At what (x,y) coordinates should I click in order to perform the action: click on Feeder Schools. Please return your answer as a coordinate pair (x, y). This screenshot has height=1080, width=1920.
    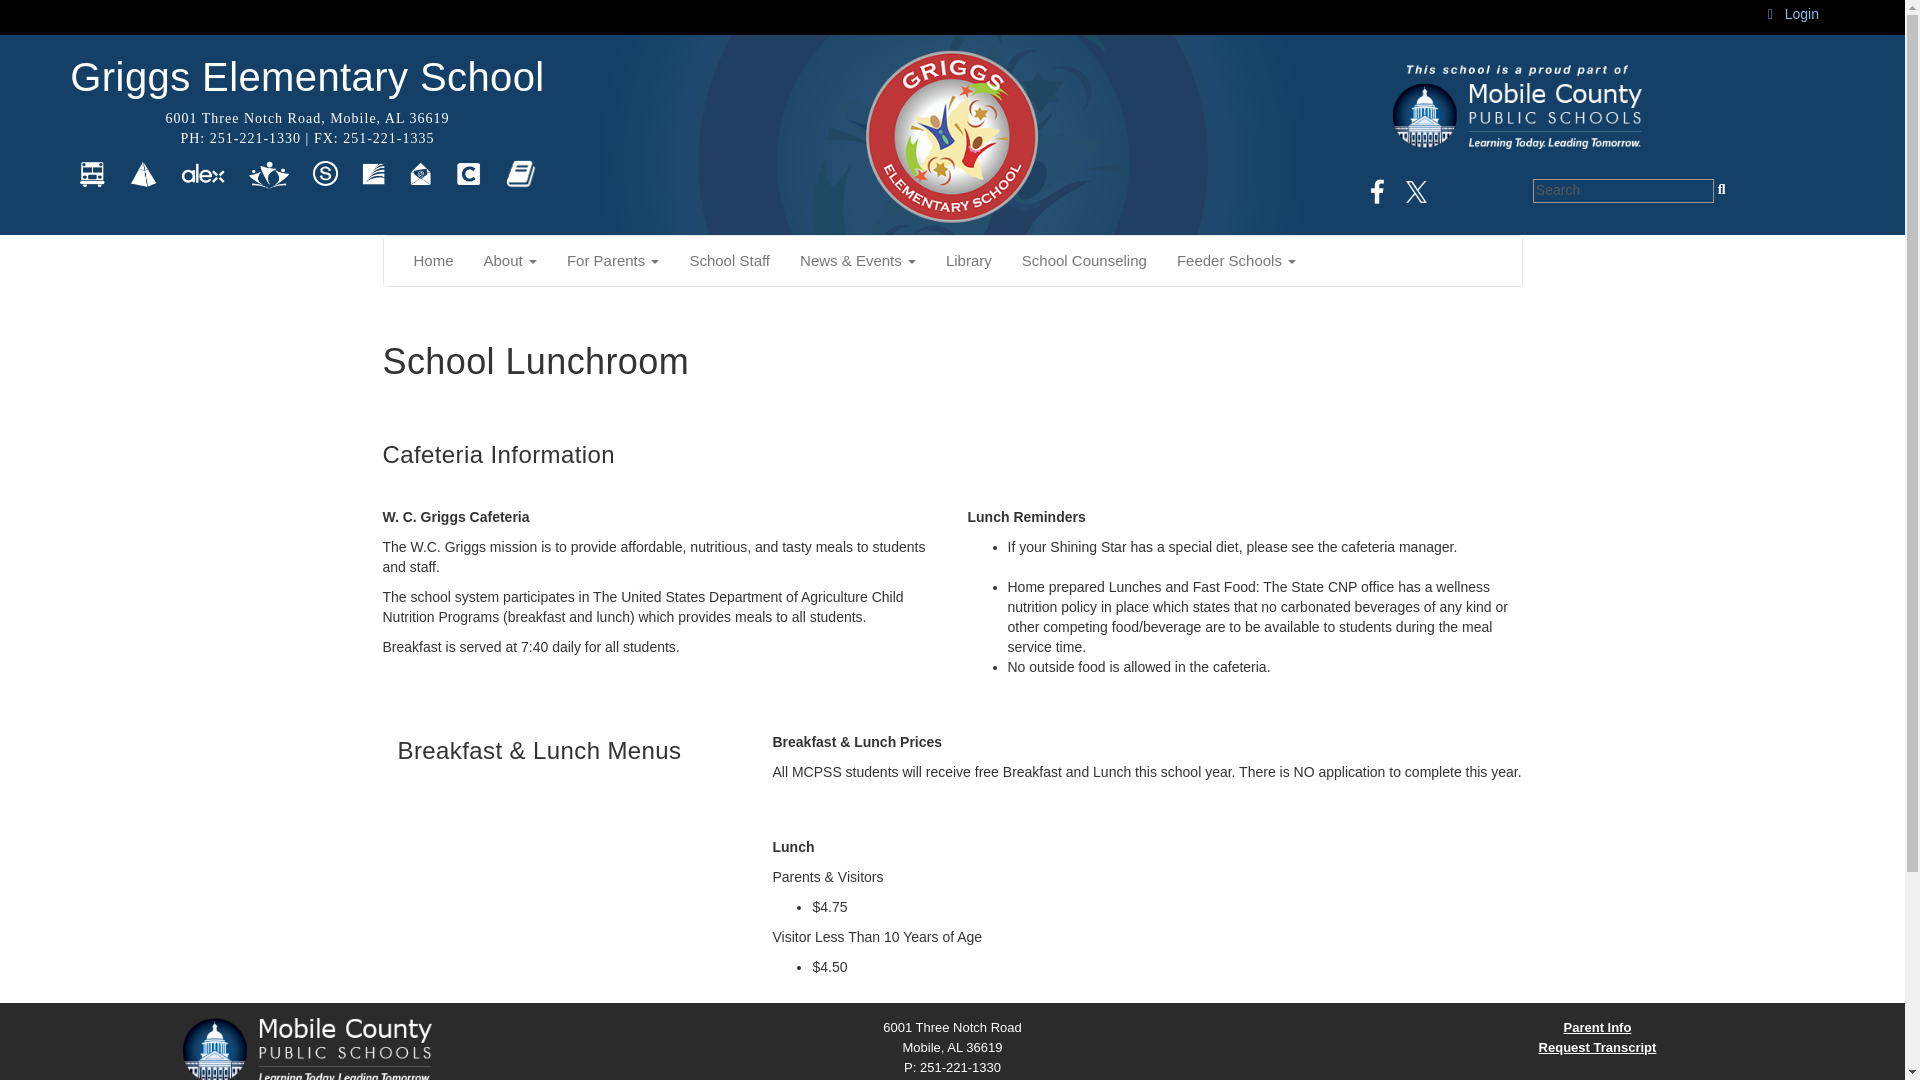
    Looking at the image, I should click on (1236, 261).